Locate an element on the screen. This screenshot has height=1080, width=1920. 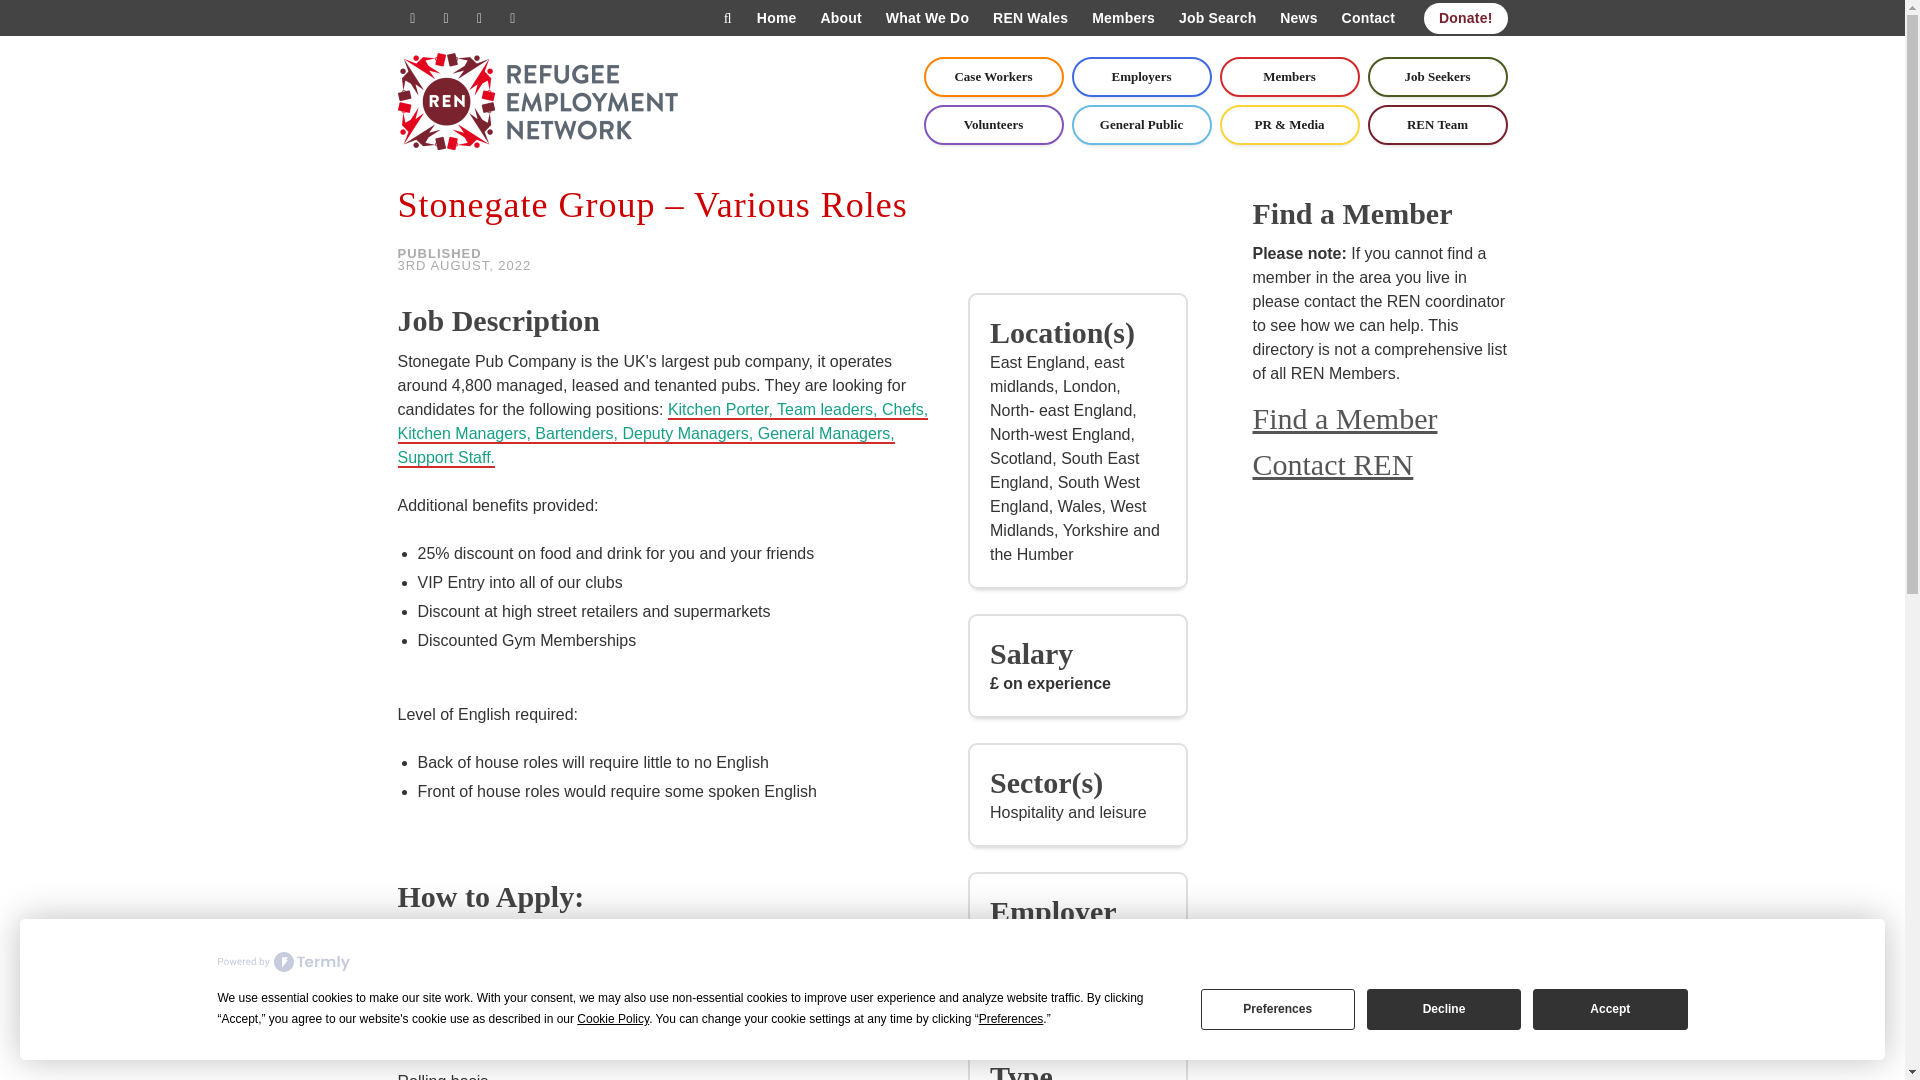
Job Seekers is located at coordinates (1438, 77).